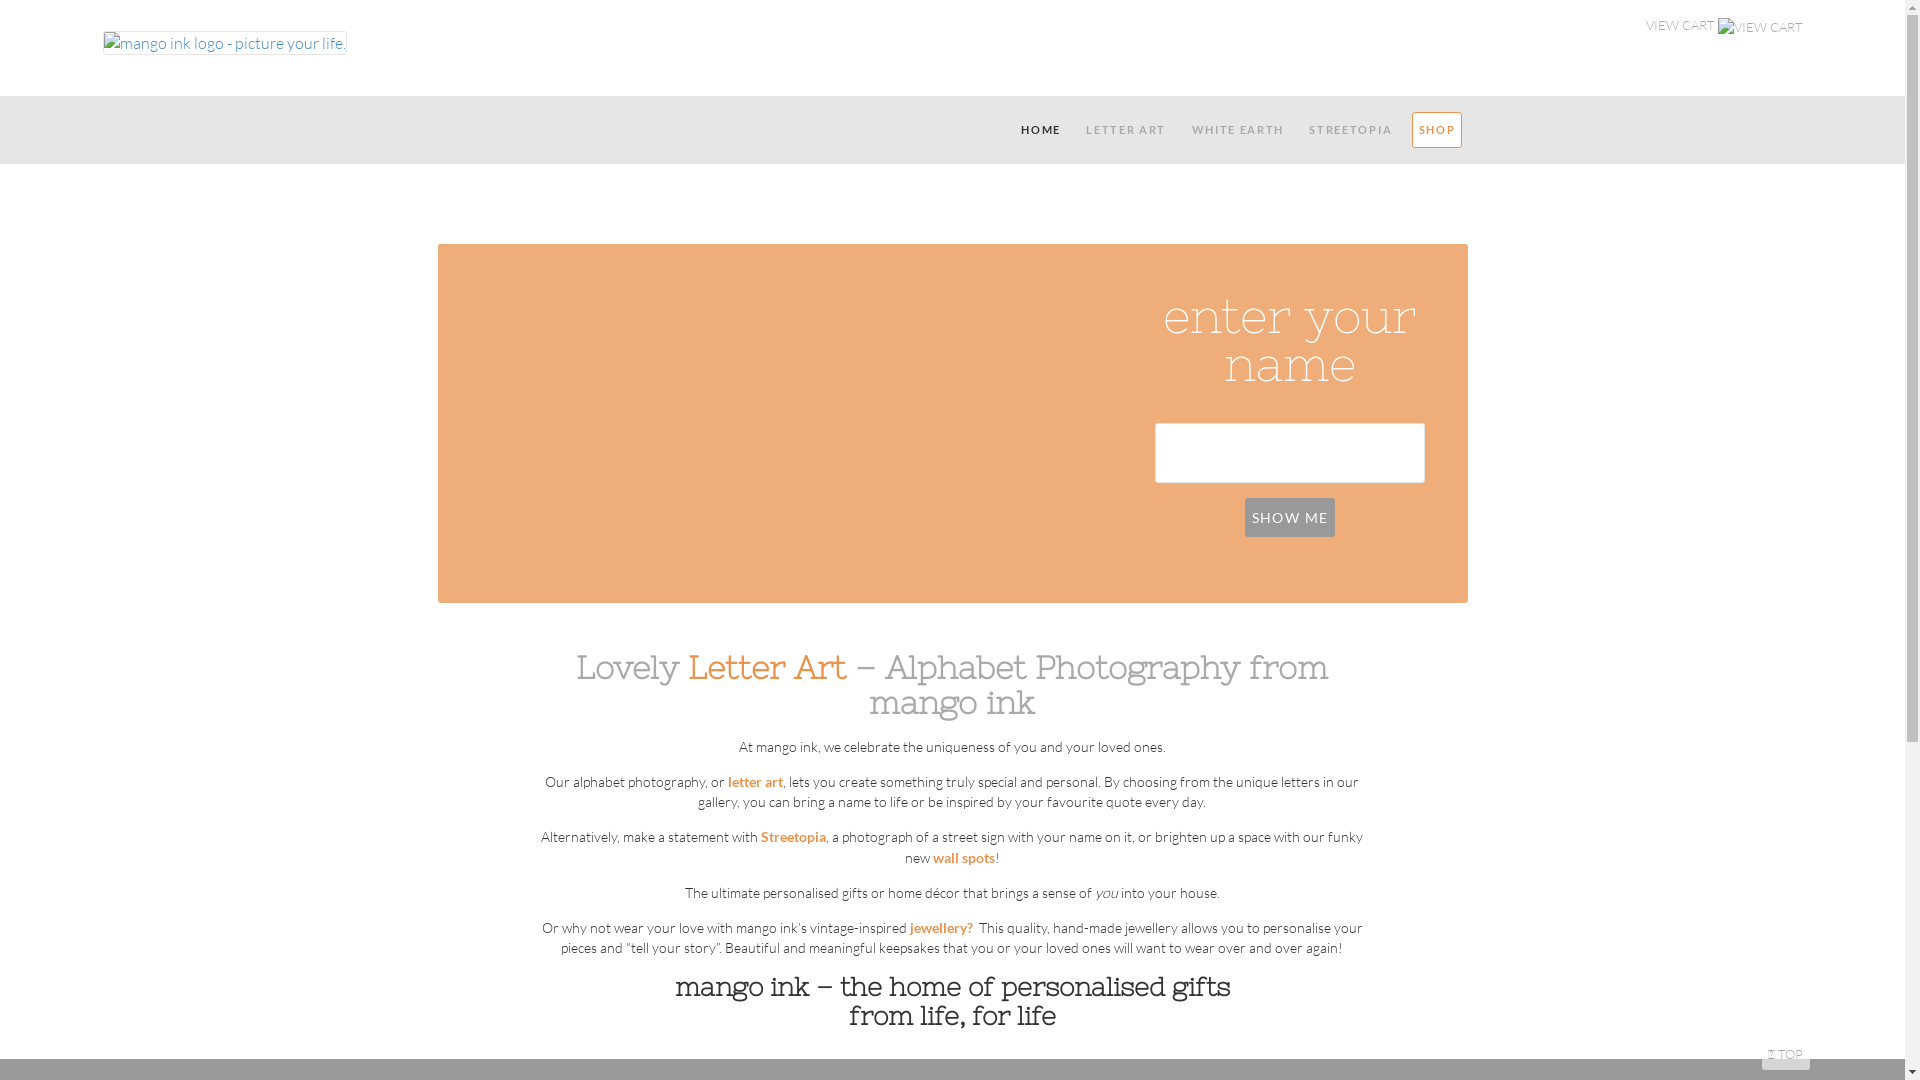  What do you see at coordinates (767, 668) in the screenshot?
I see `Letter Art` at bounding box center [767, 668].